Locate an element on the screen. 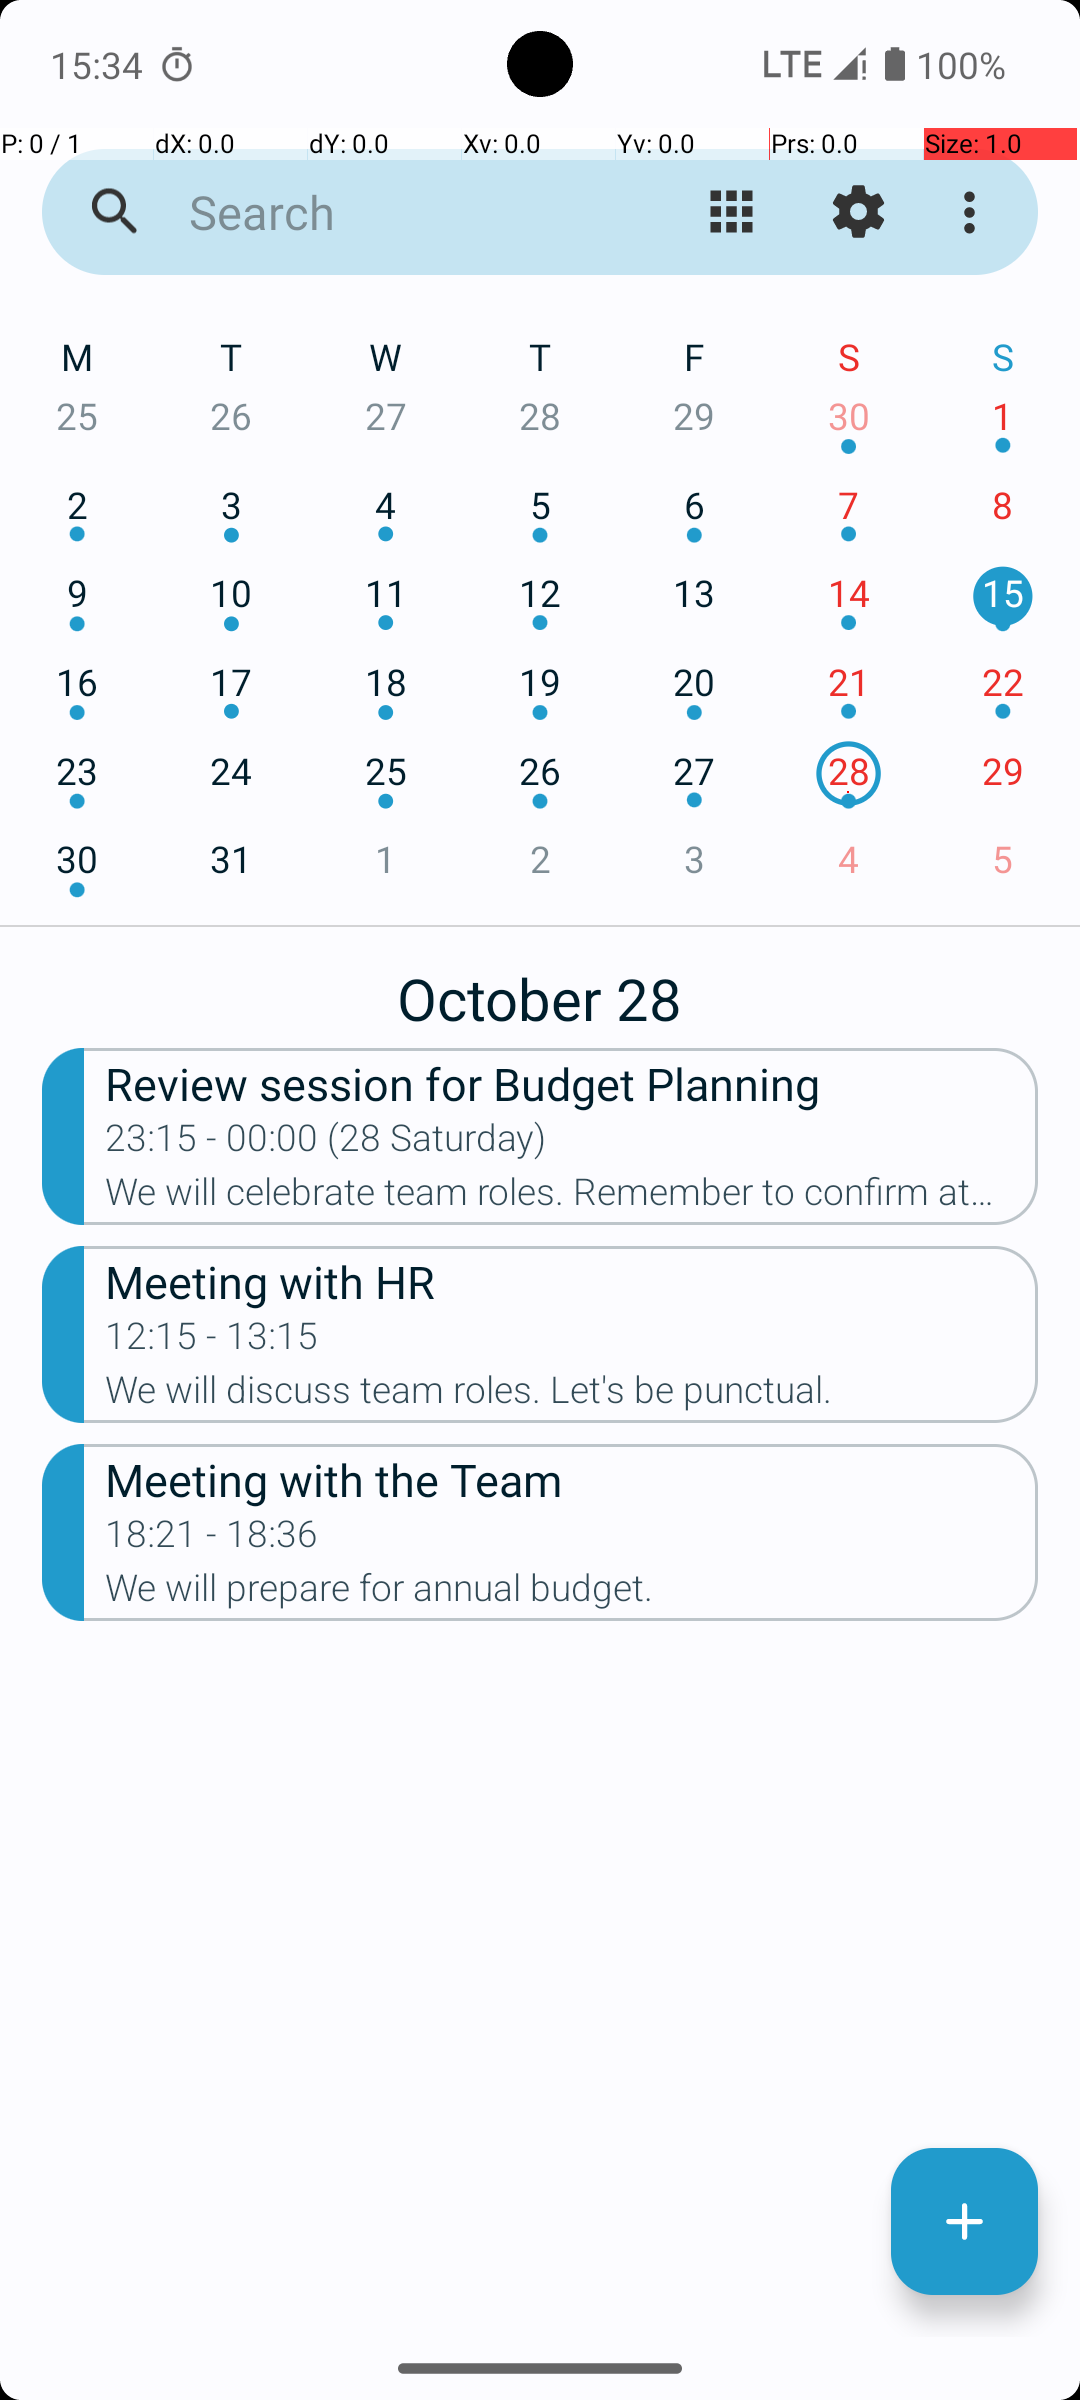 The image size is (1080, 2400). We will discuss team roles. Let's be punctual. is located at coordinates (572, 1396).